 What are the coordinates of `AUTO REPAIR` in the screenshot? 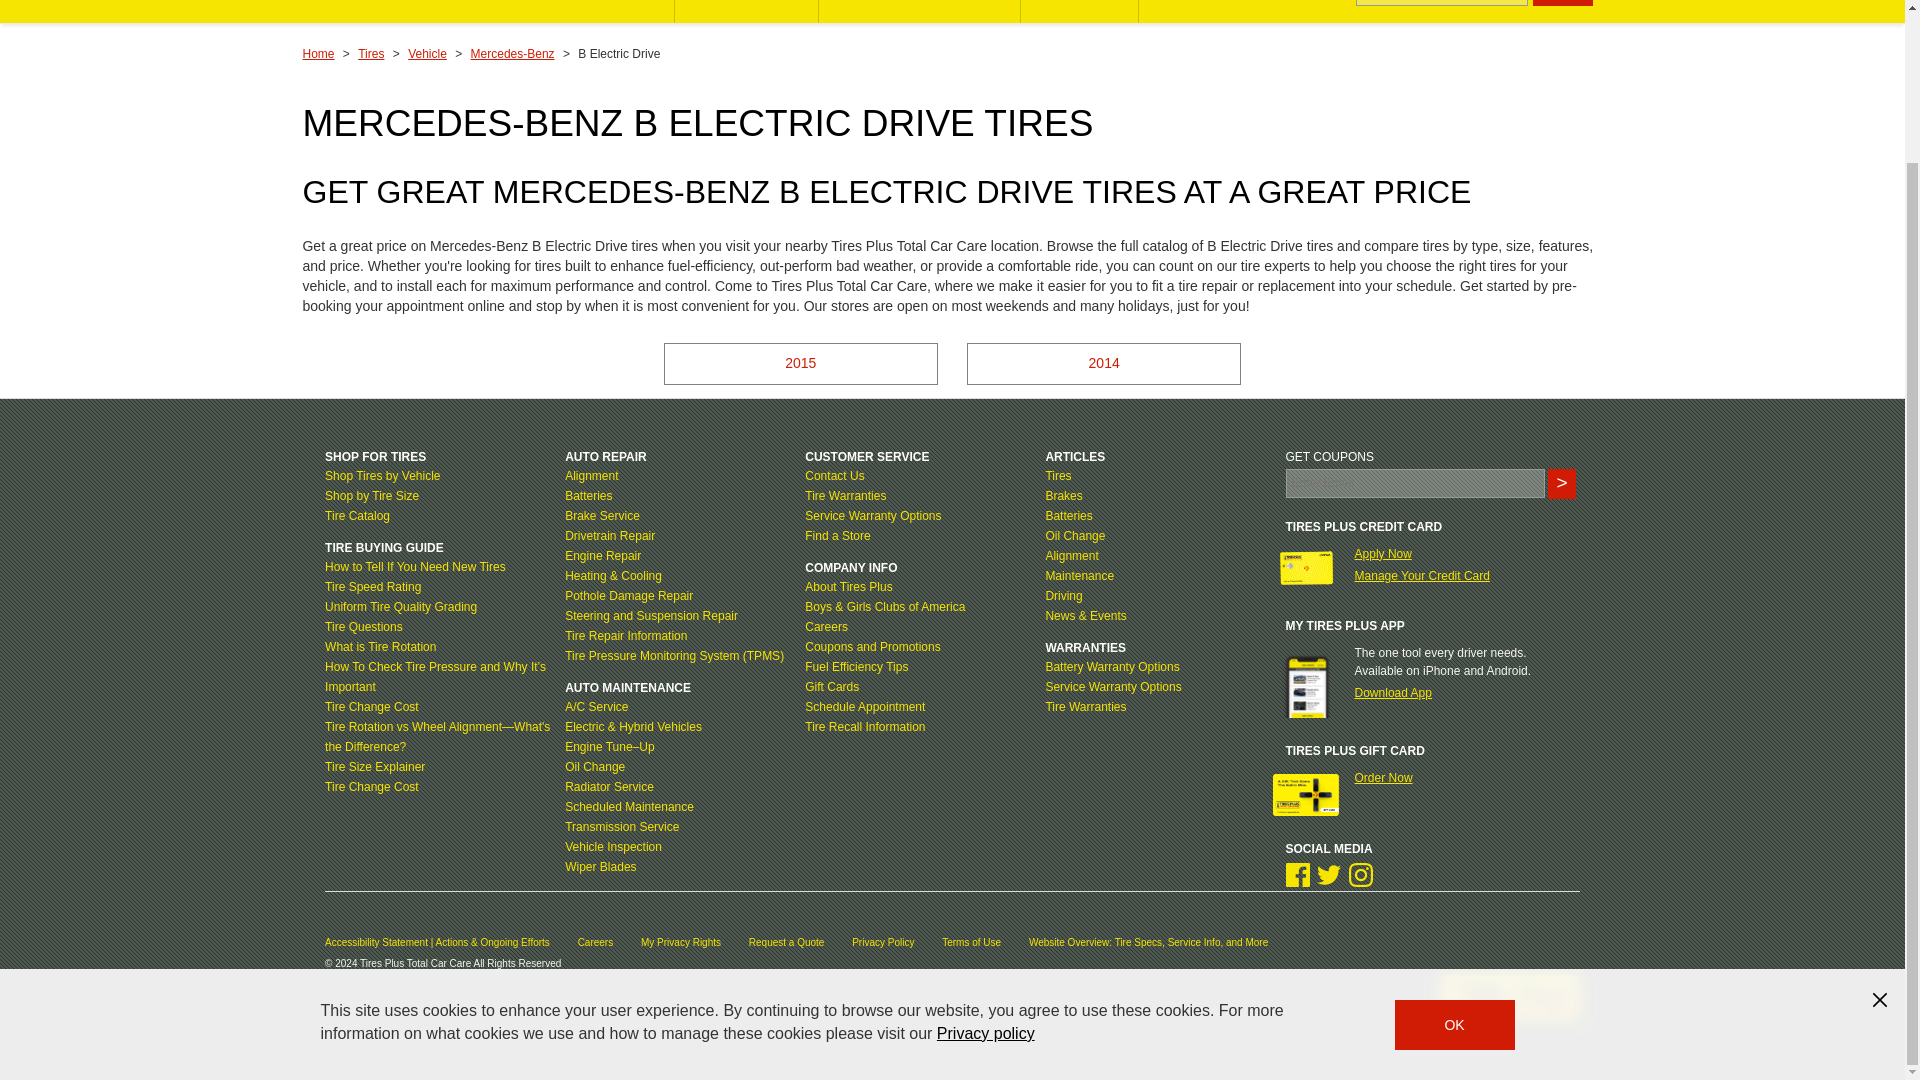 It's located at (746, 11).